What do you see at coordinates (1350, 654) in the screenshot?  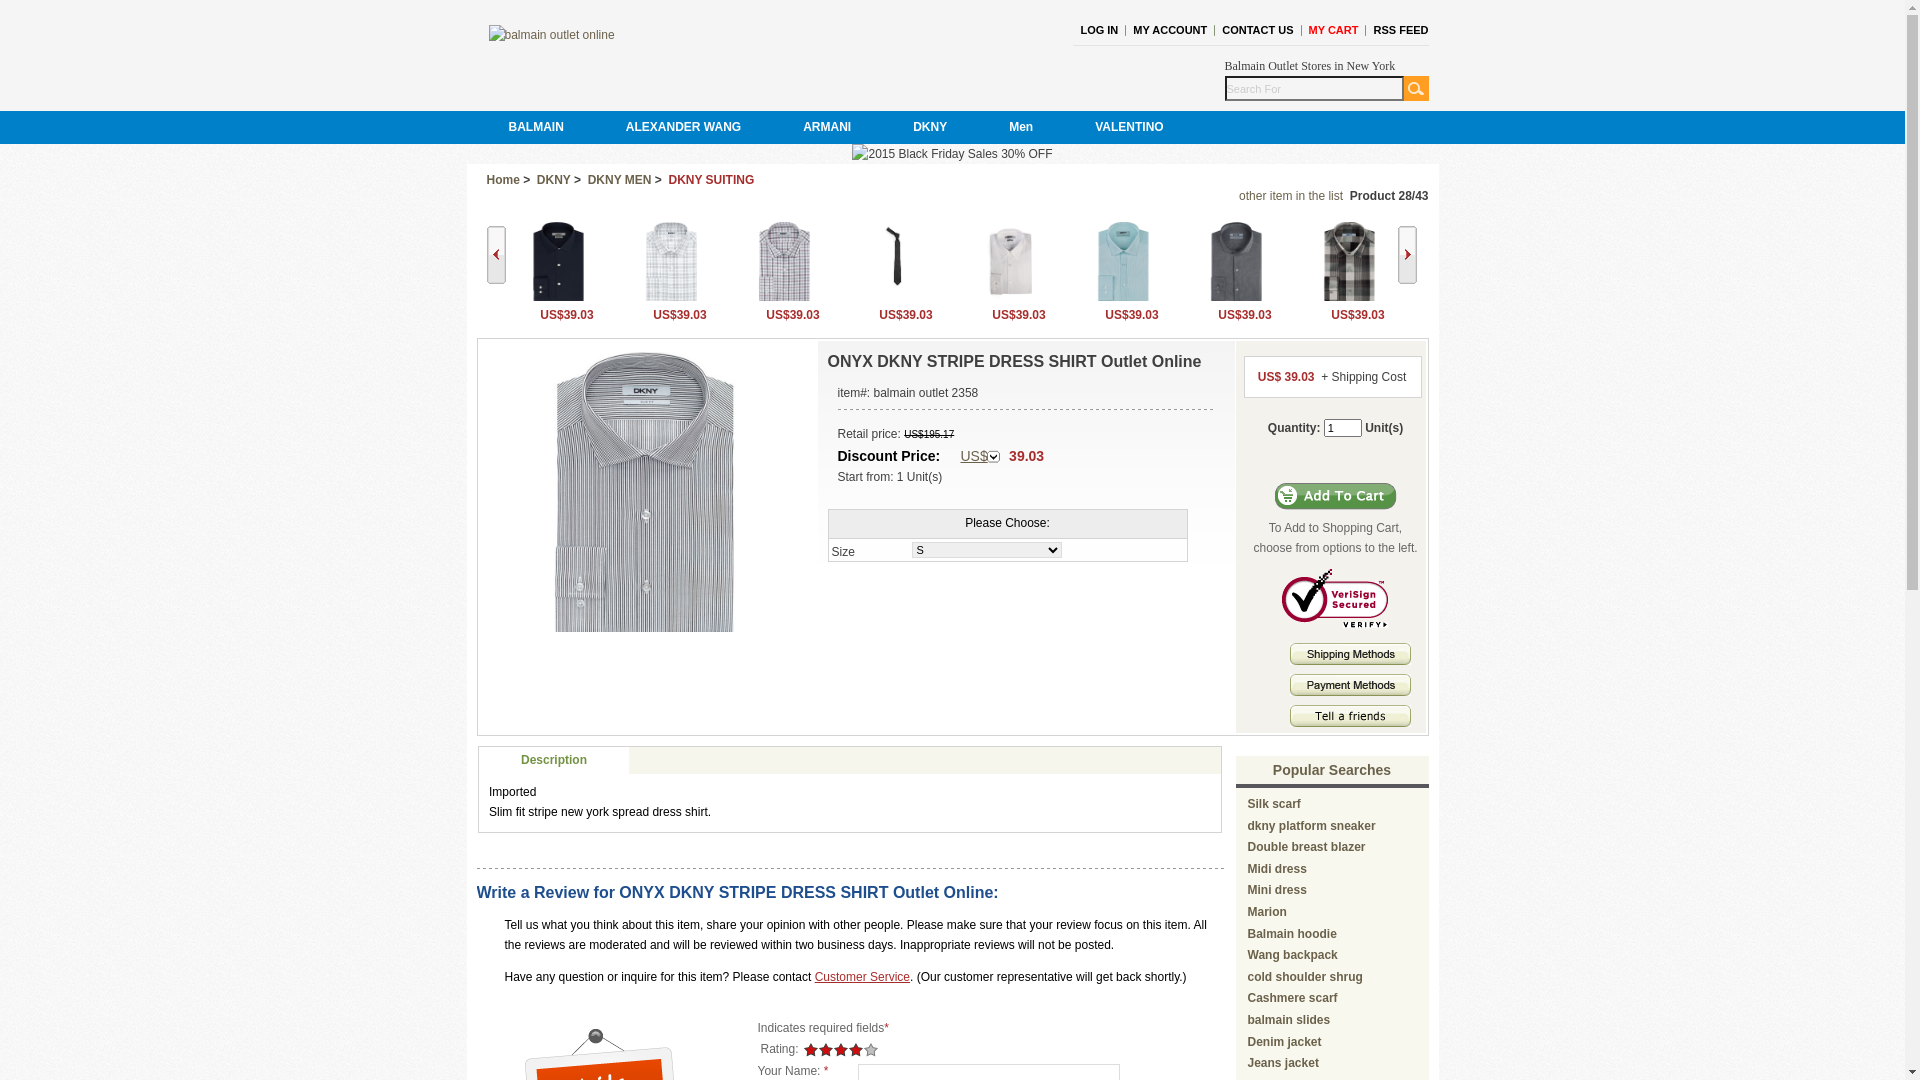 I see ` Shipping Methods ` at bounding box center [1350, 654].